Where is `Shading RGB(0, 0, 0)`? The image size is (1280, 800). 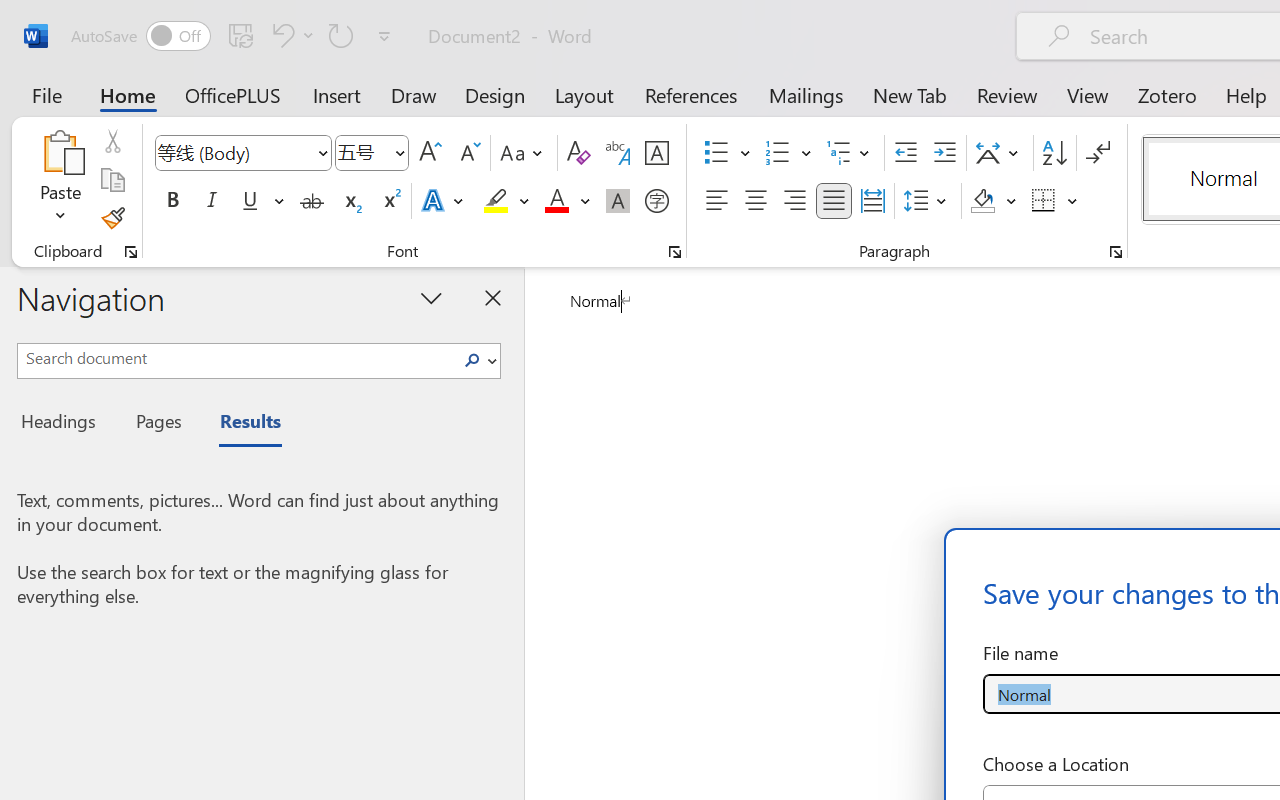
Shading RGB(0, 0, 0) is located at coordinates (982, 201).